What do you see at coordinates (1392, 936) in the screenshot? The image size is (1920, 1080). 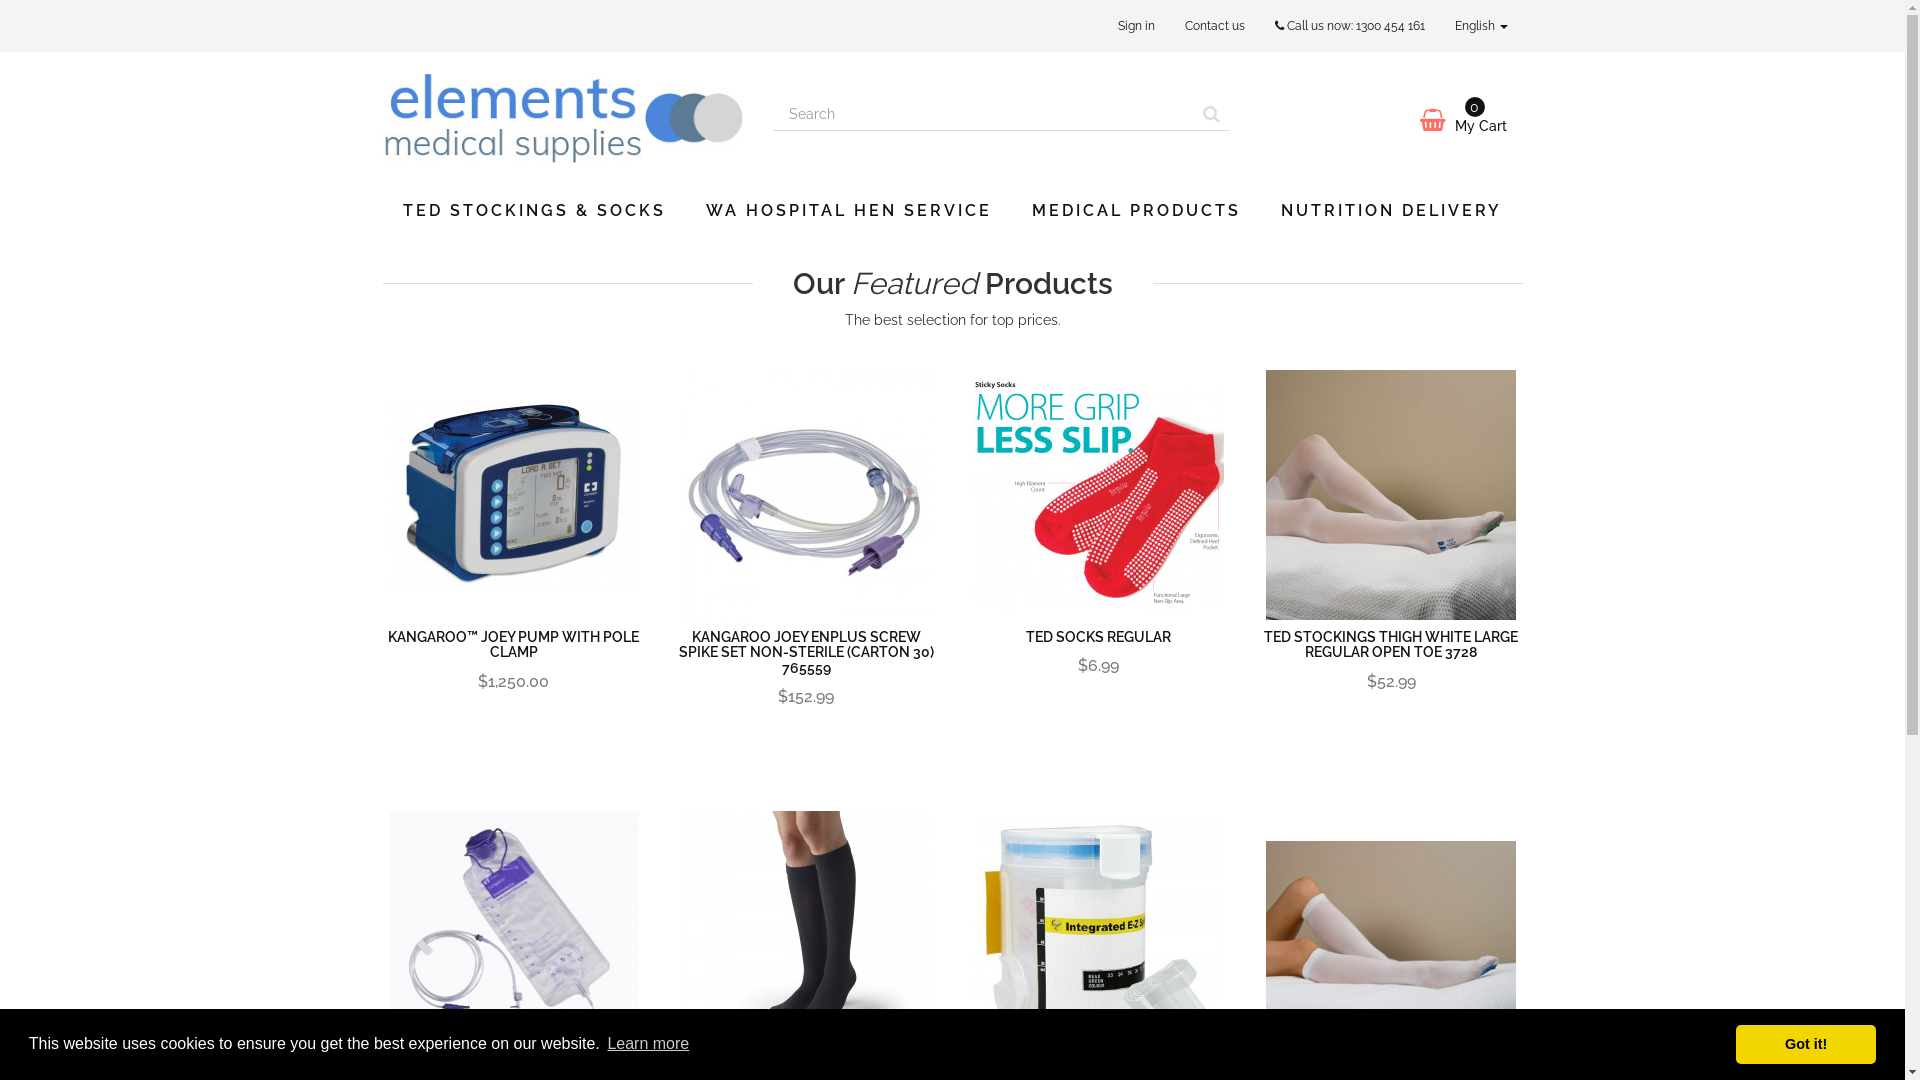 I see `Ted Stockings Knee White Large Regular Open Toe 7203` at bounding box center [1392, 936].